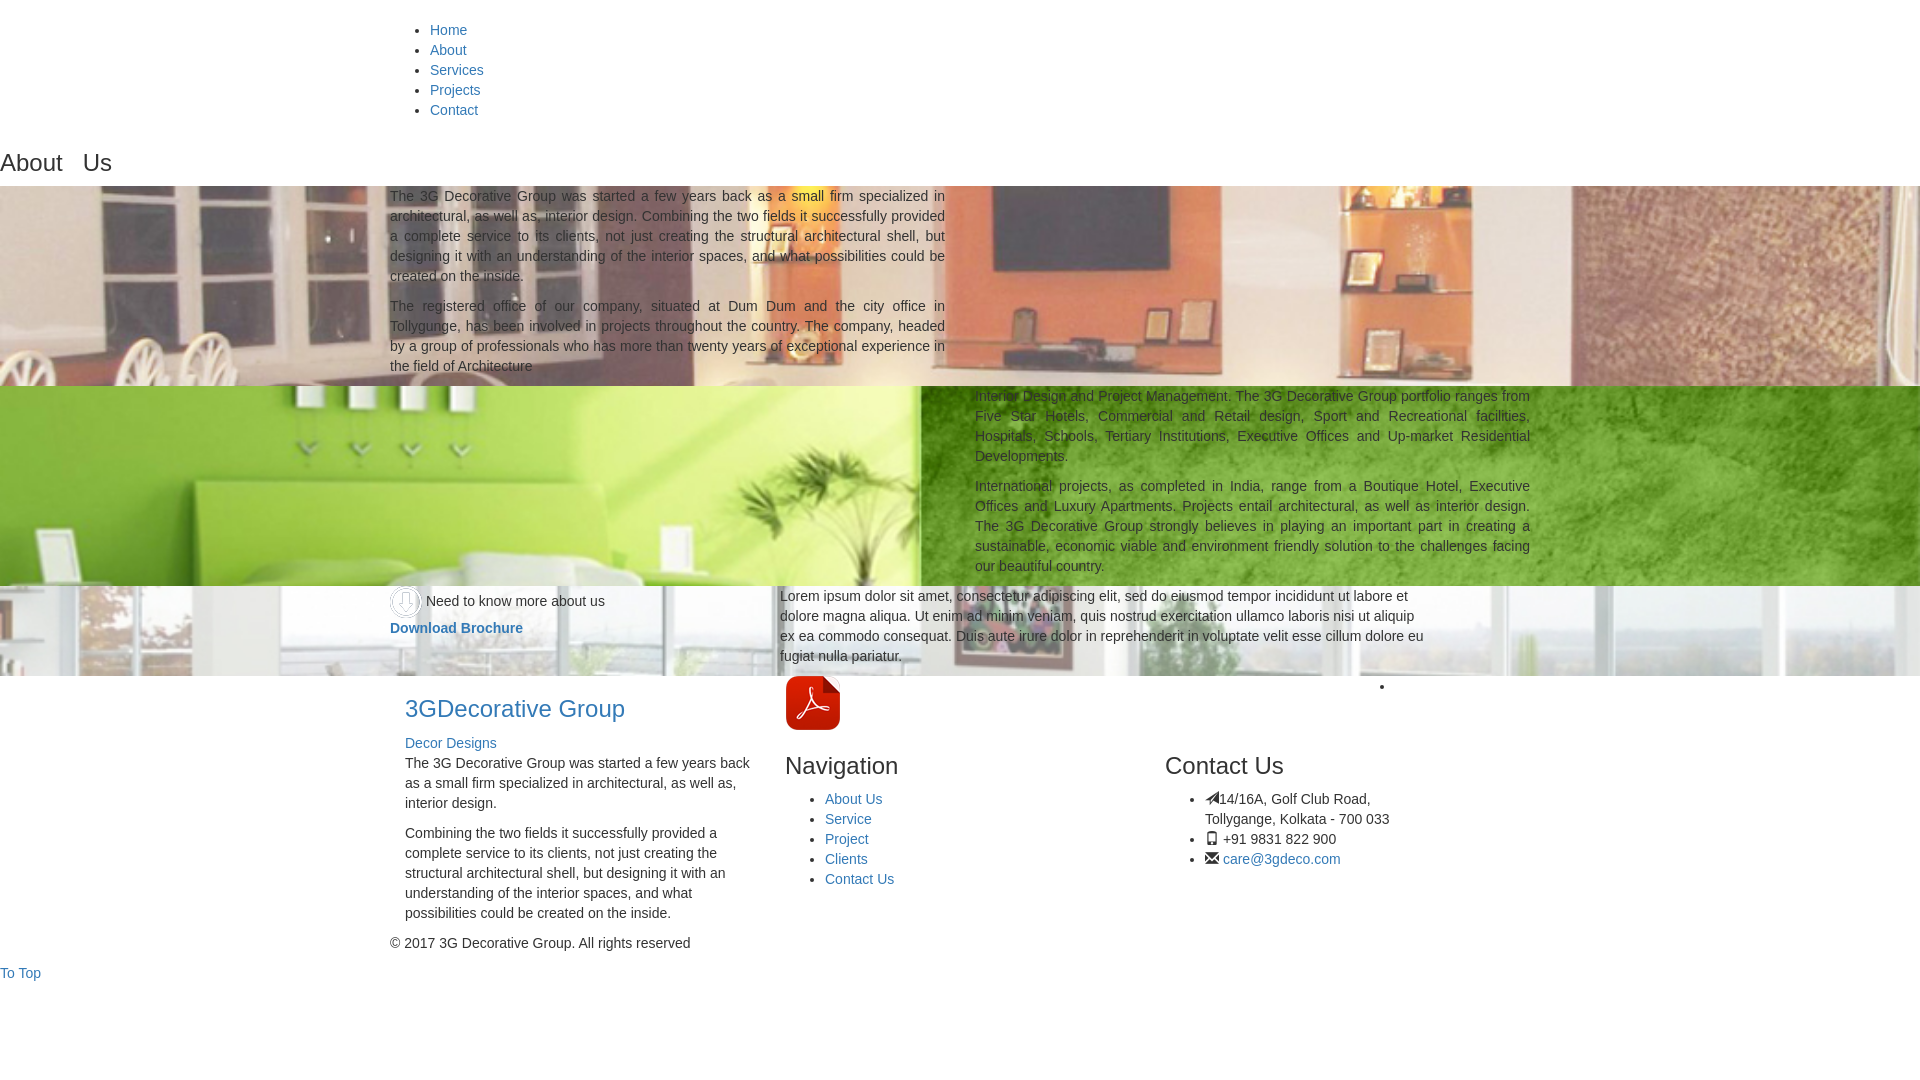 This screenshot has width=1920, height=1080. I want to click on Decor Designs, so click(451, 743).